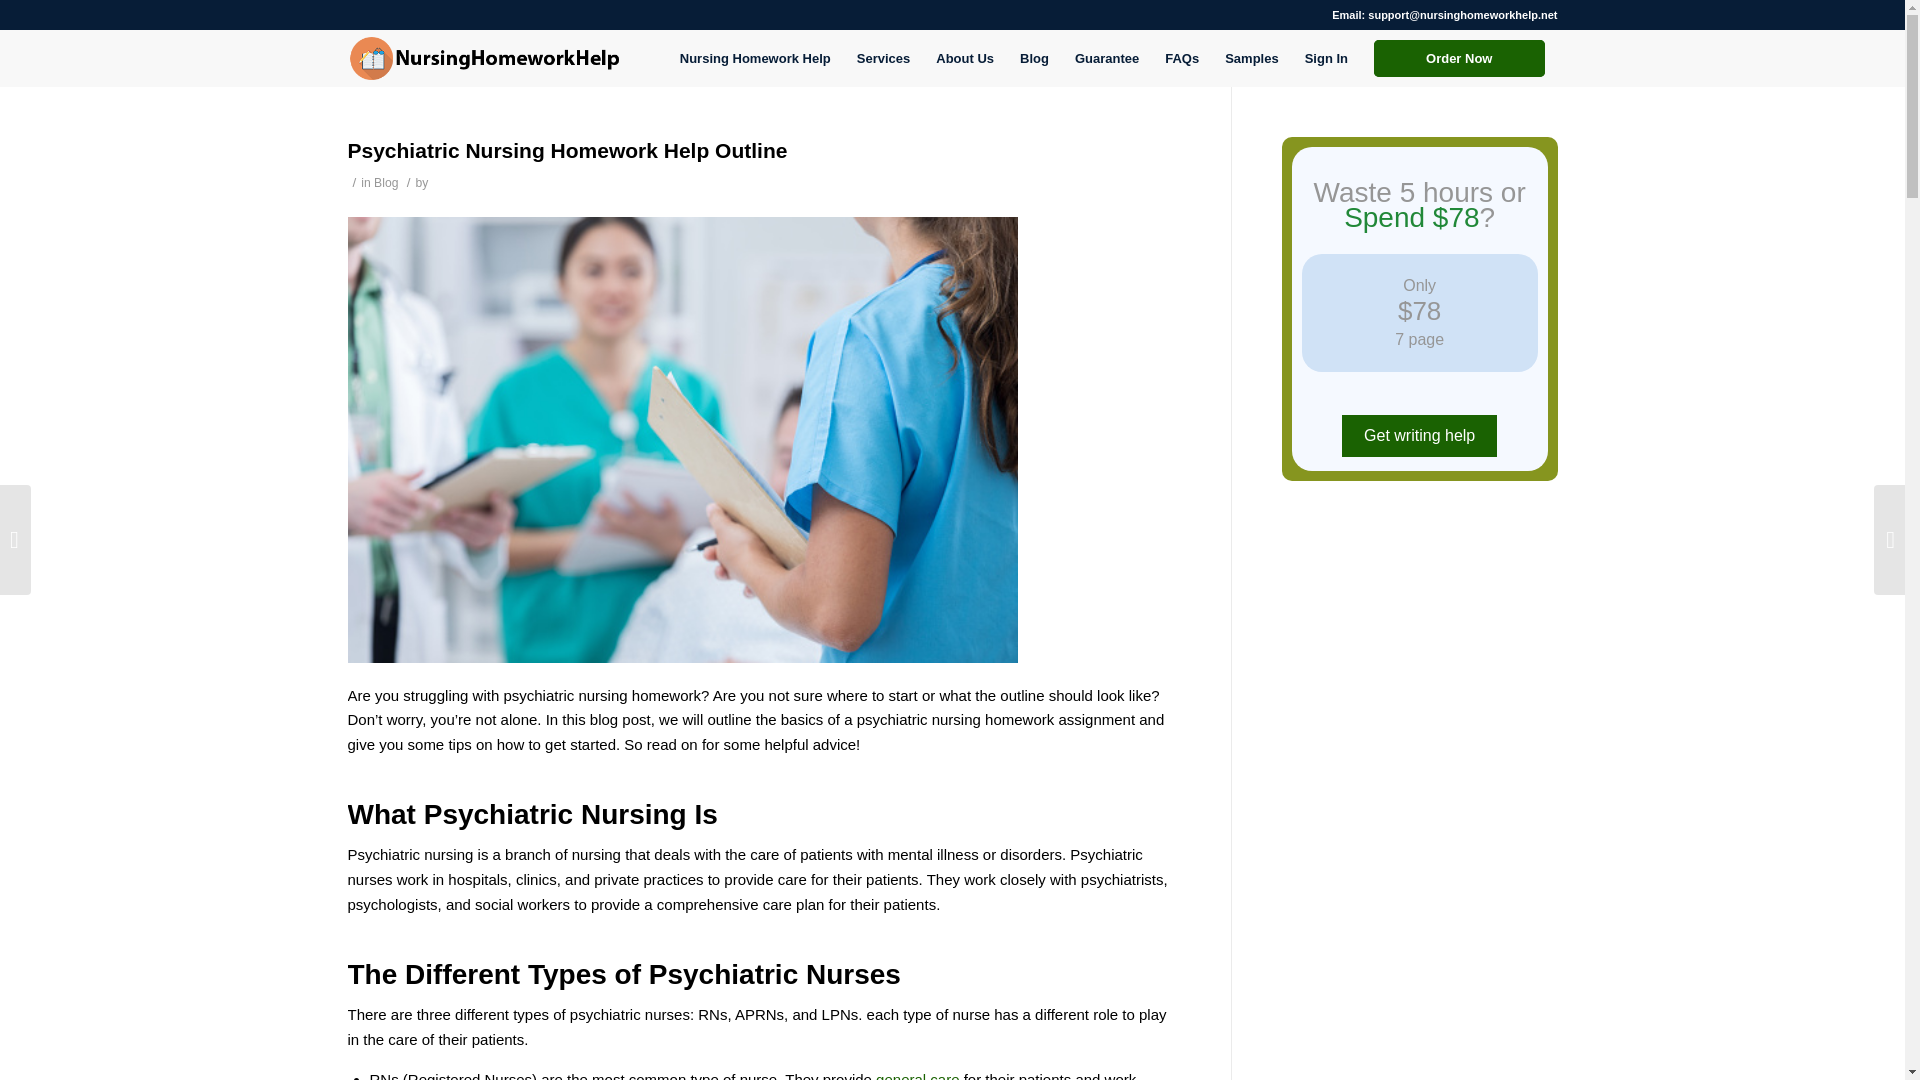 The width and height of the screenshot is (1920, 1080). Describe the element at coordinates (484, 58) in the screenshot. I see `nhhb` at that location.